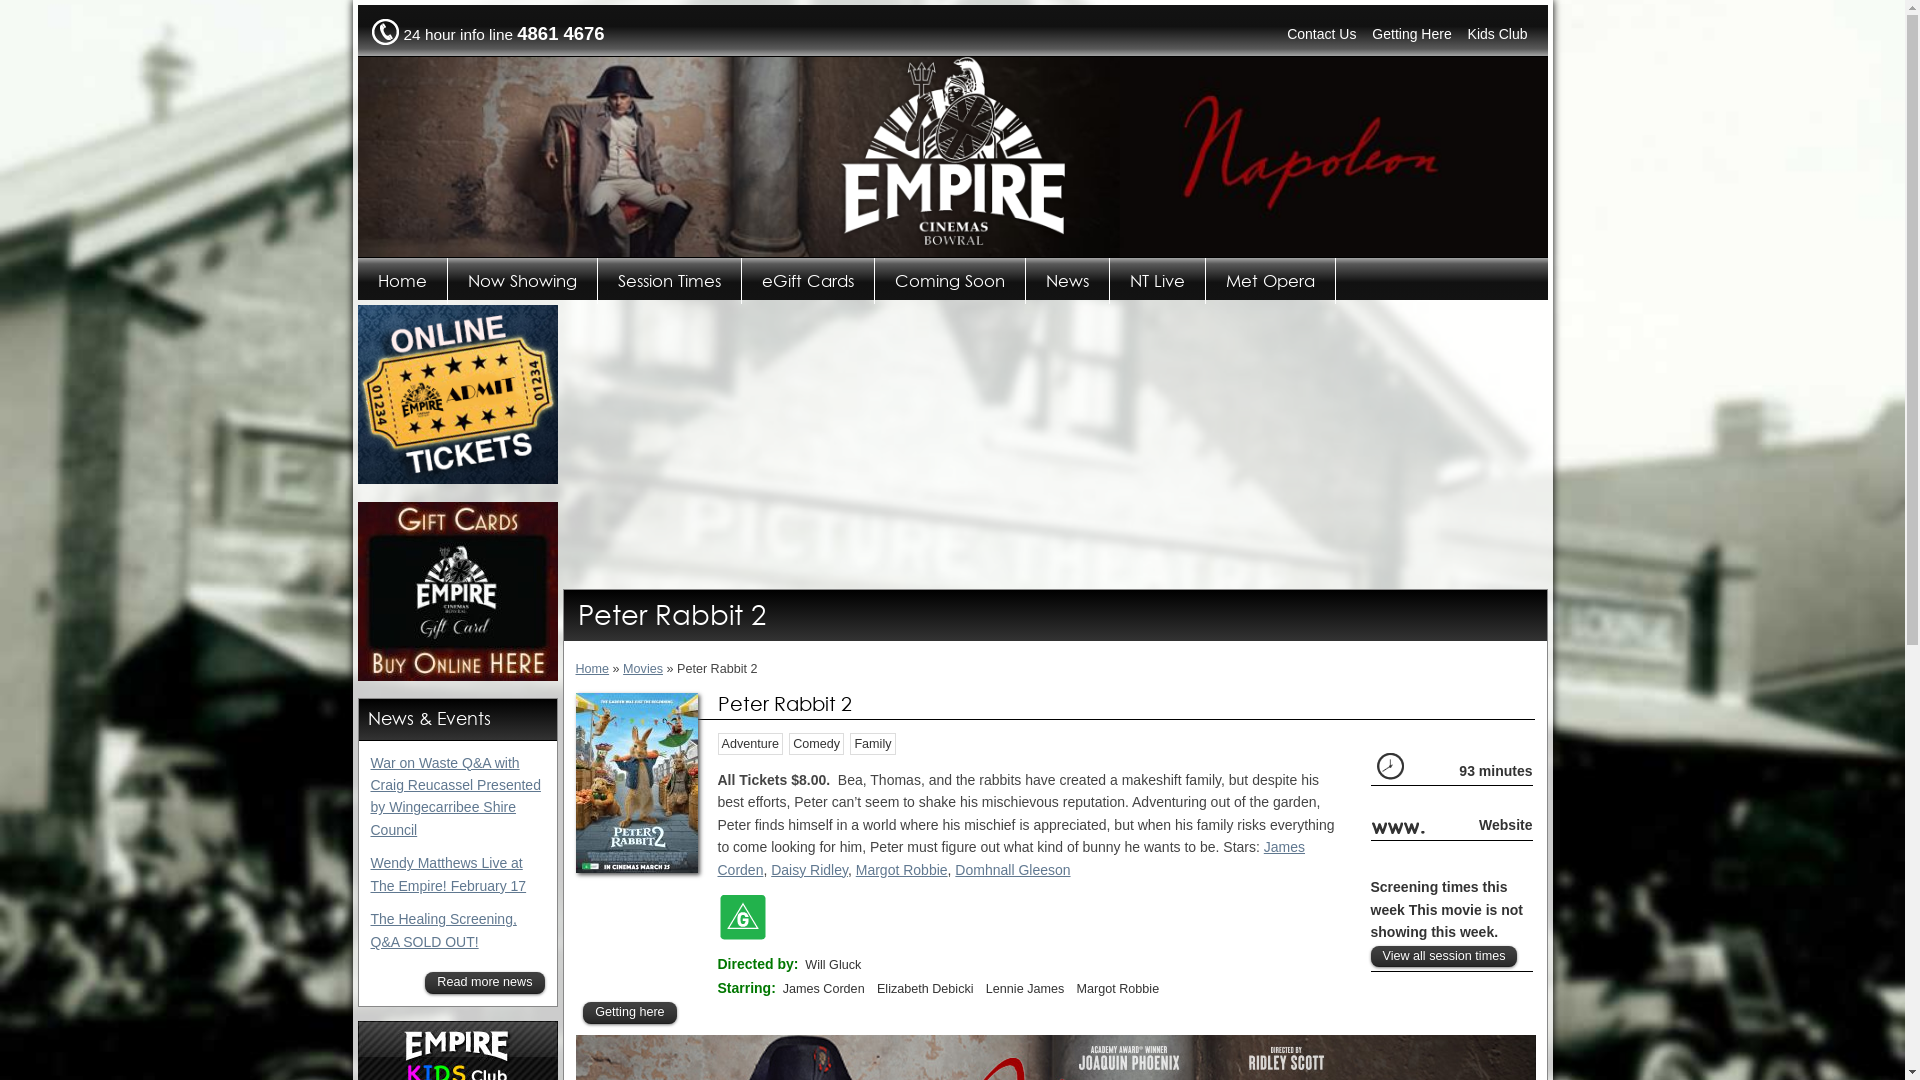 Image resolution: width=1920 pixels, height=1080 pixels. What do you see at coordinates (403, 281) in the screenshot?
I see `Home` at bounding box center [403, 281].